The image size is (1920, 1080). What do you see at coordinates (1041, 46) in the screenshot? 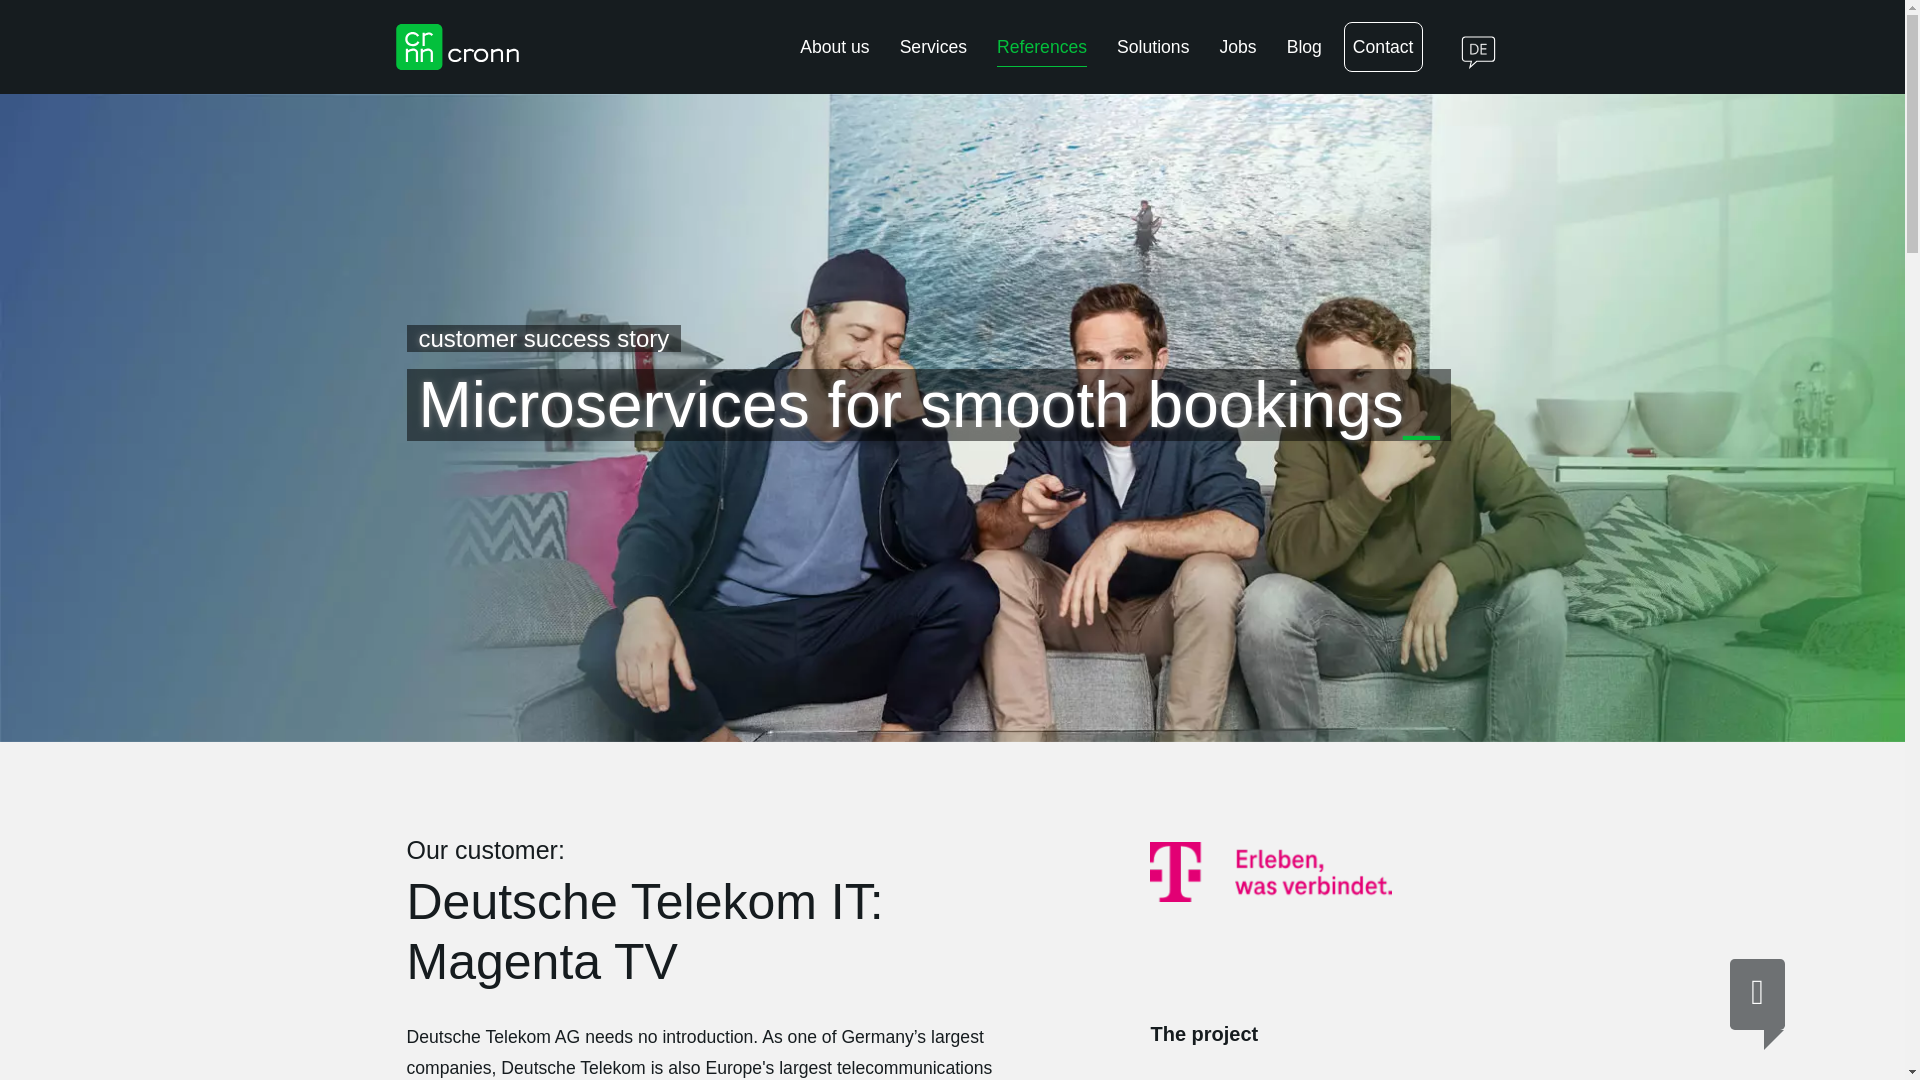
I see `References` at bounding box center [1041, 46].